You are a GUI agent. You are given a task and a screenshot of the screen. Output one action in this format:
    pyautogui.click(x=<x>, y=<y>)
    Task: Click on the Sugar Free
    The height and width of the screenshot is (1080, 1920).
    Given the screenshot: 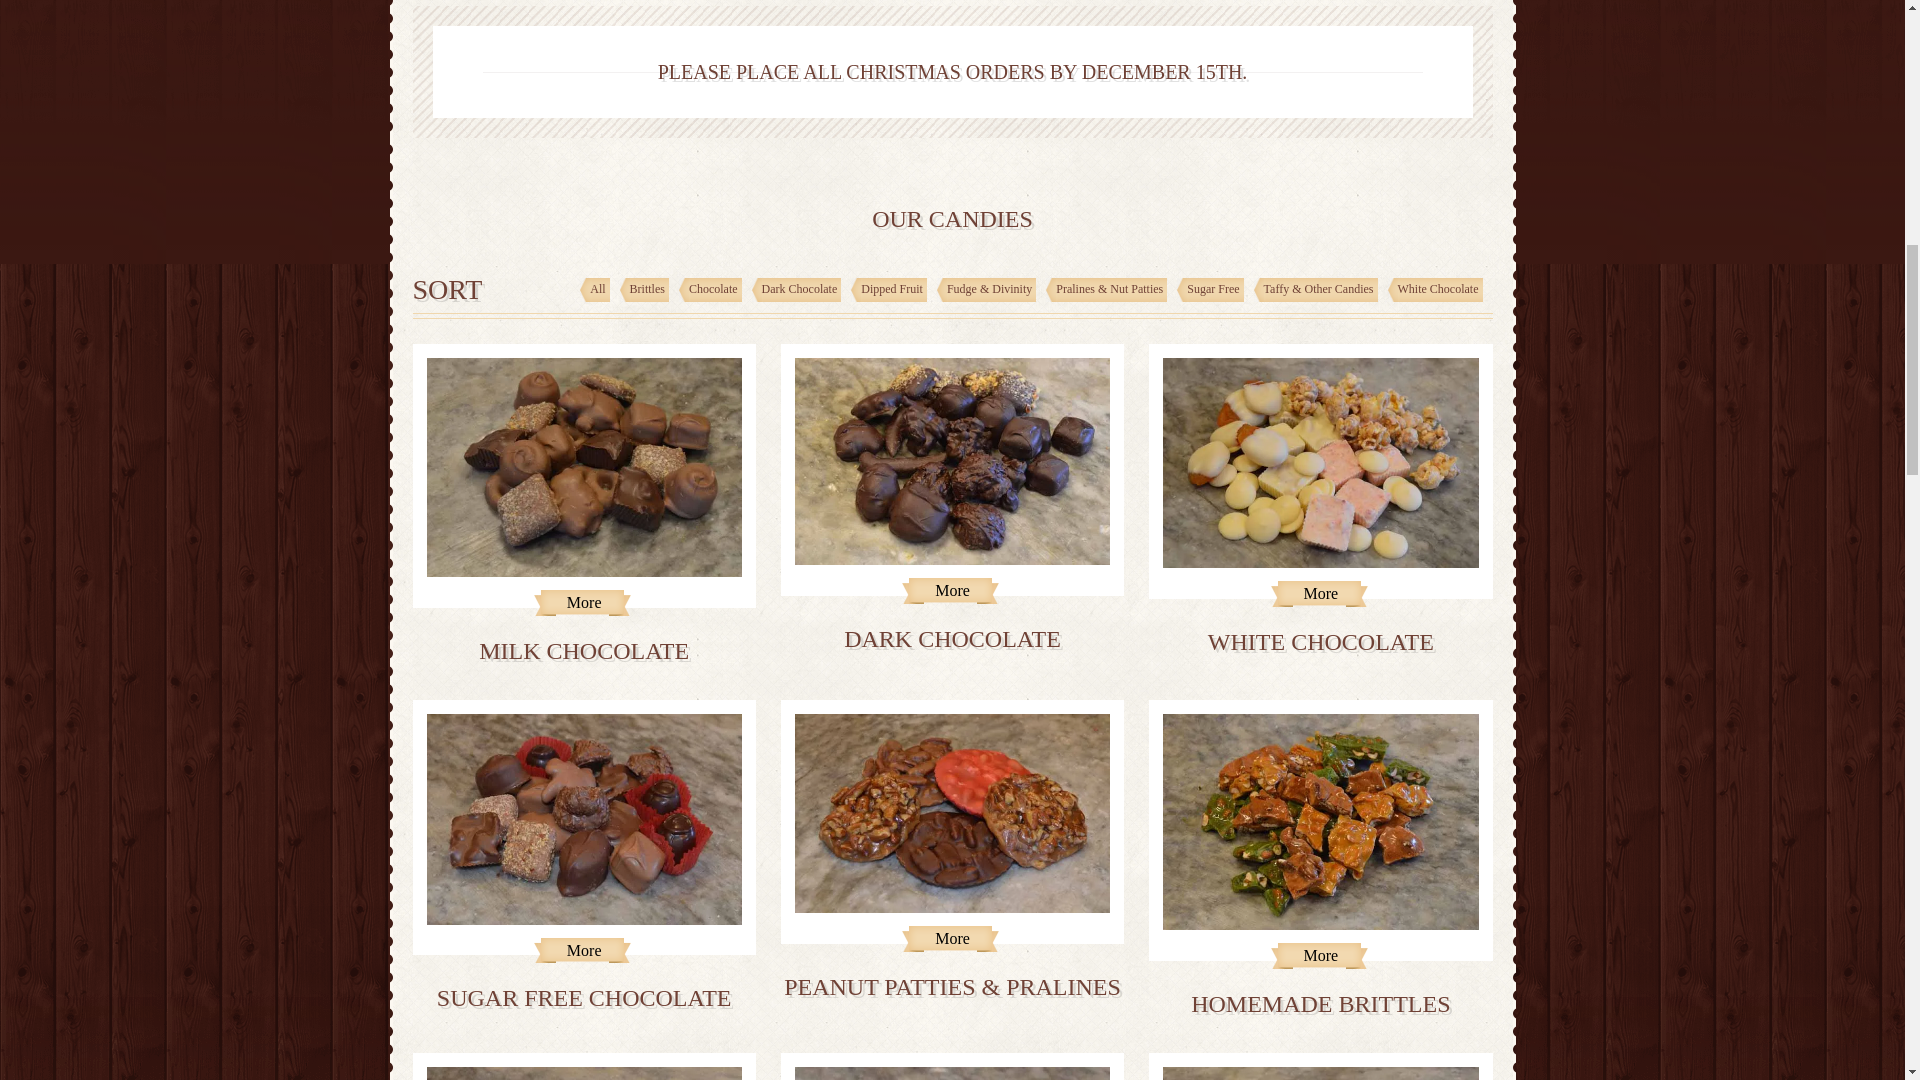 What is the action you would take?
    pyautogui.click(x=1209, y=290)
    